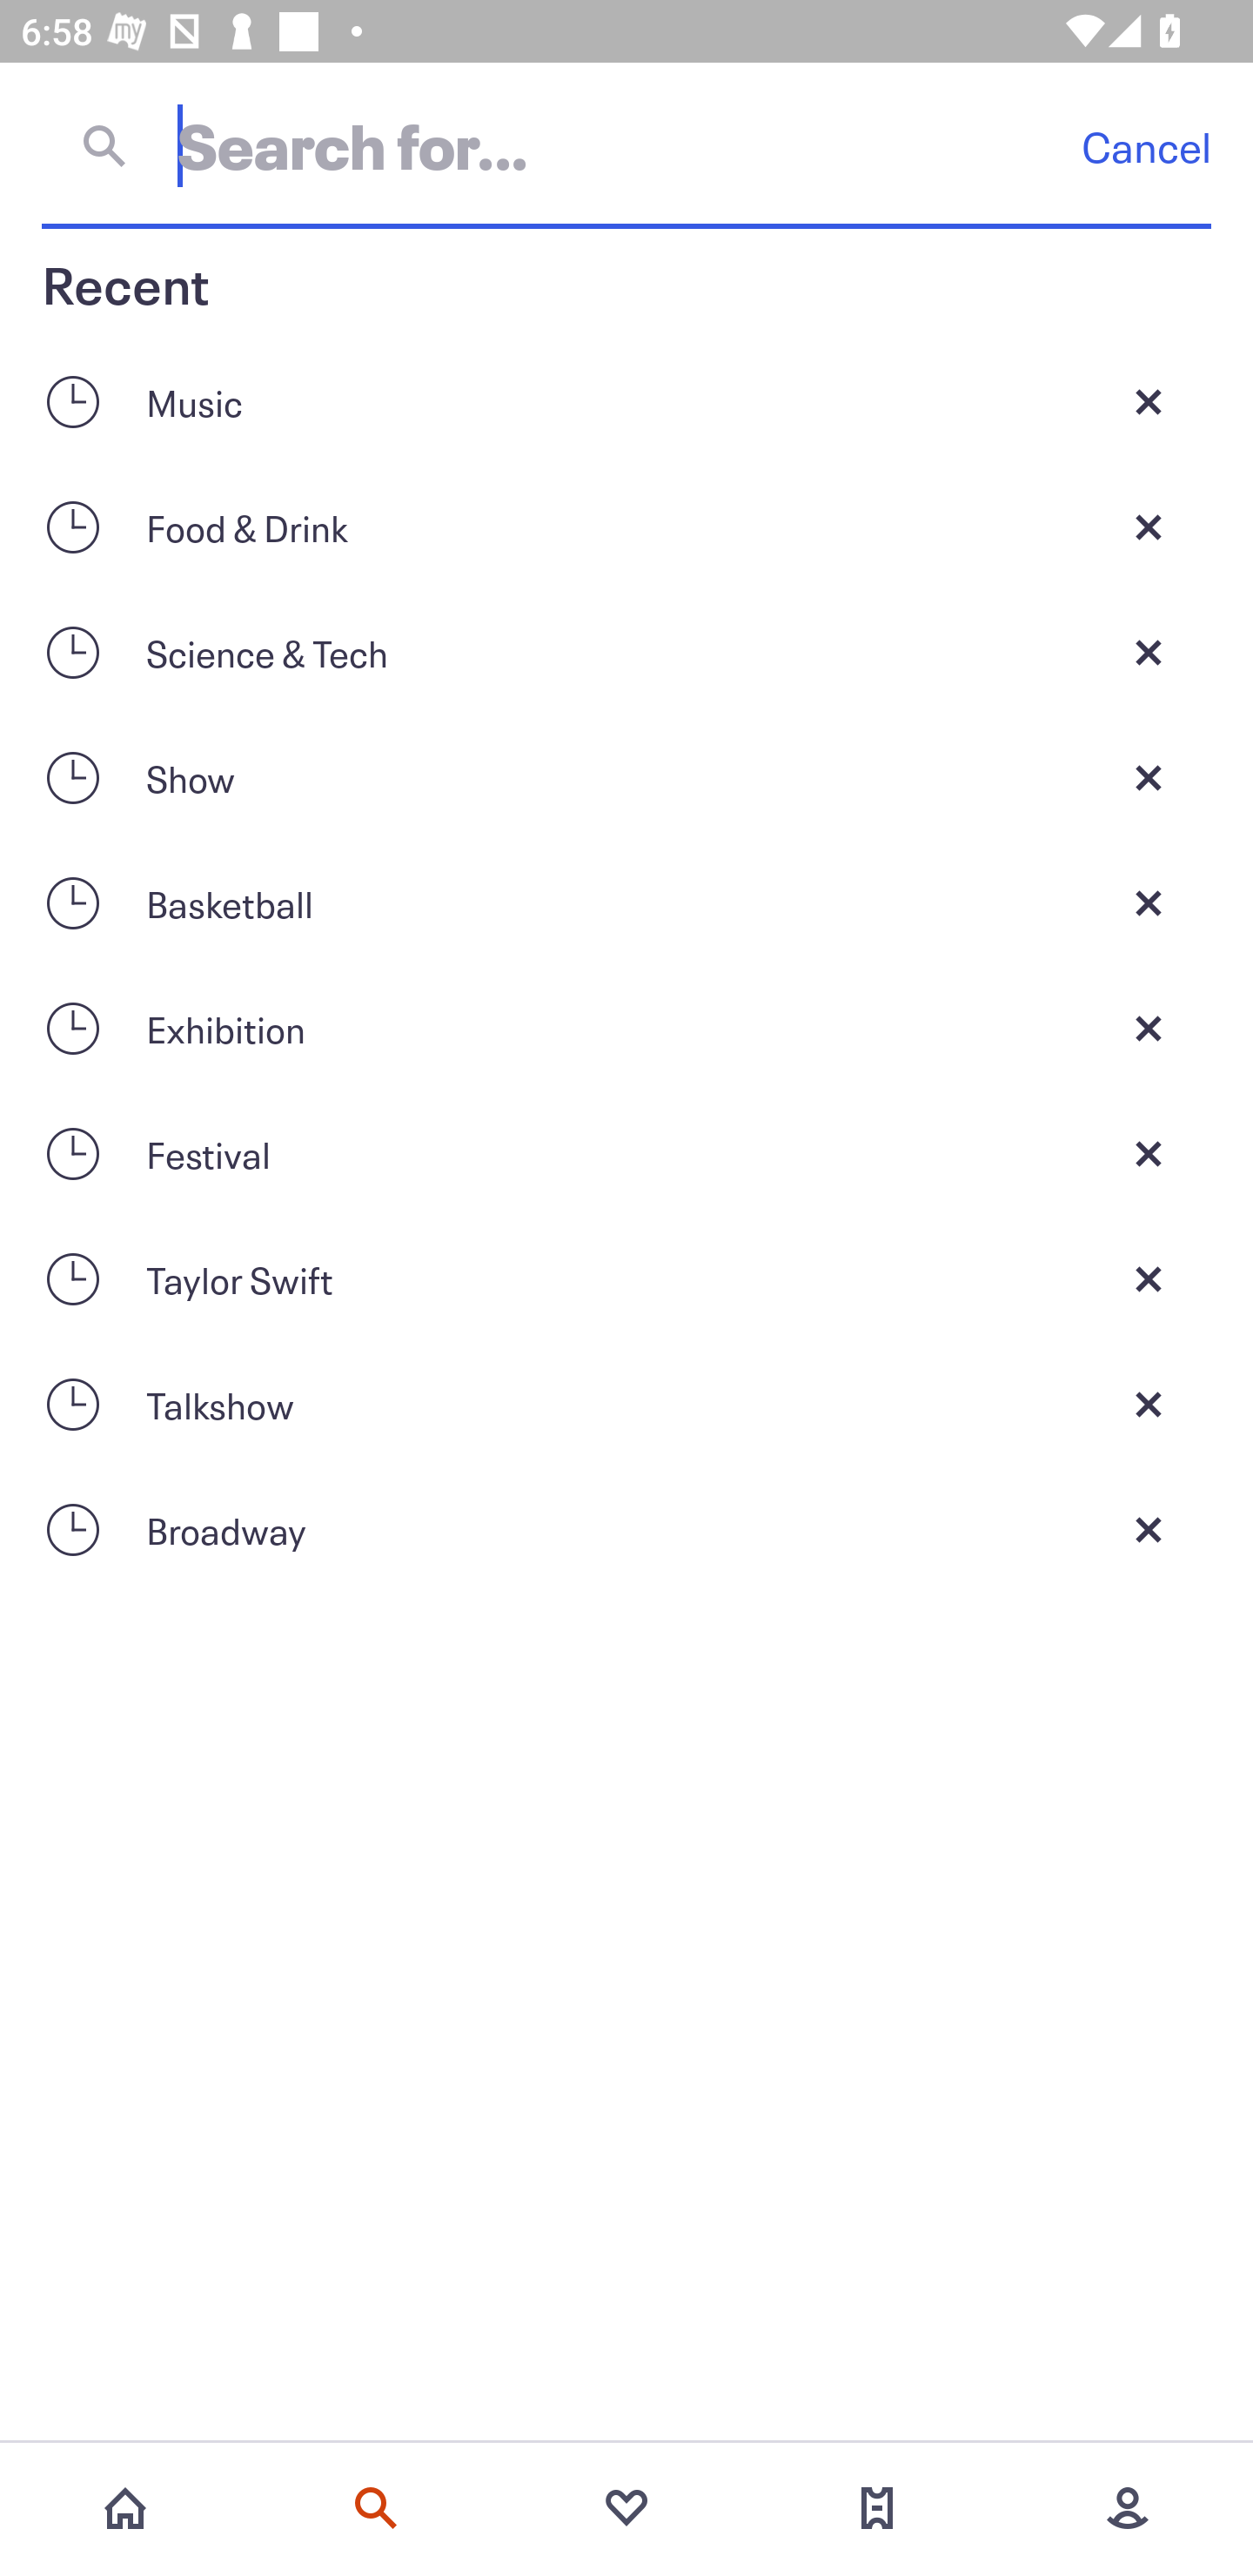 The width and height of the screenshot is (1253, 2576). What do you see at coordinates (877, 2508) in the screenshot?
I see `Tickets` at bounding box center [877, 2508].